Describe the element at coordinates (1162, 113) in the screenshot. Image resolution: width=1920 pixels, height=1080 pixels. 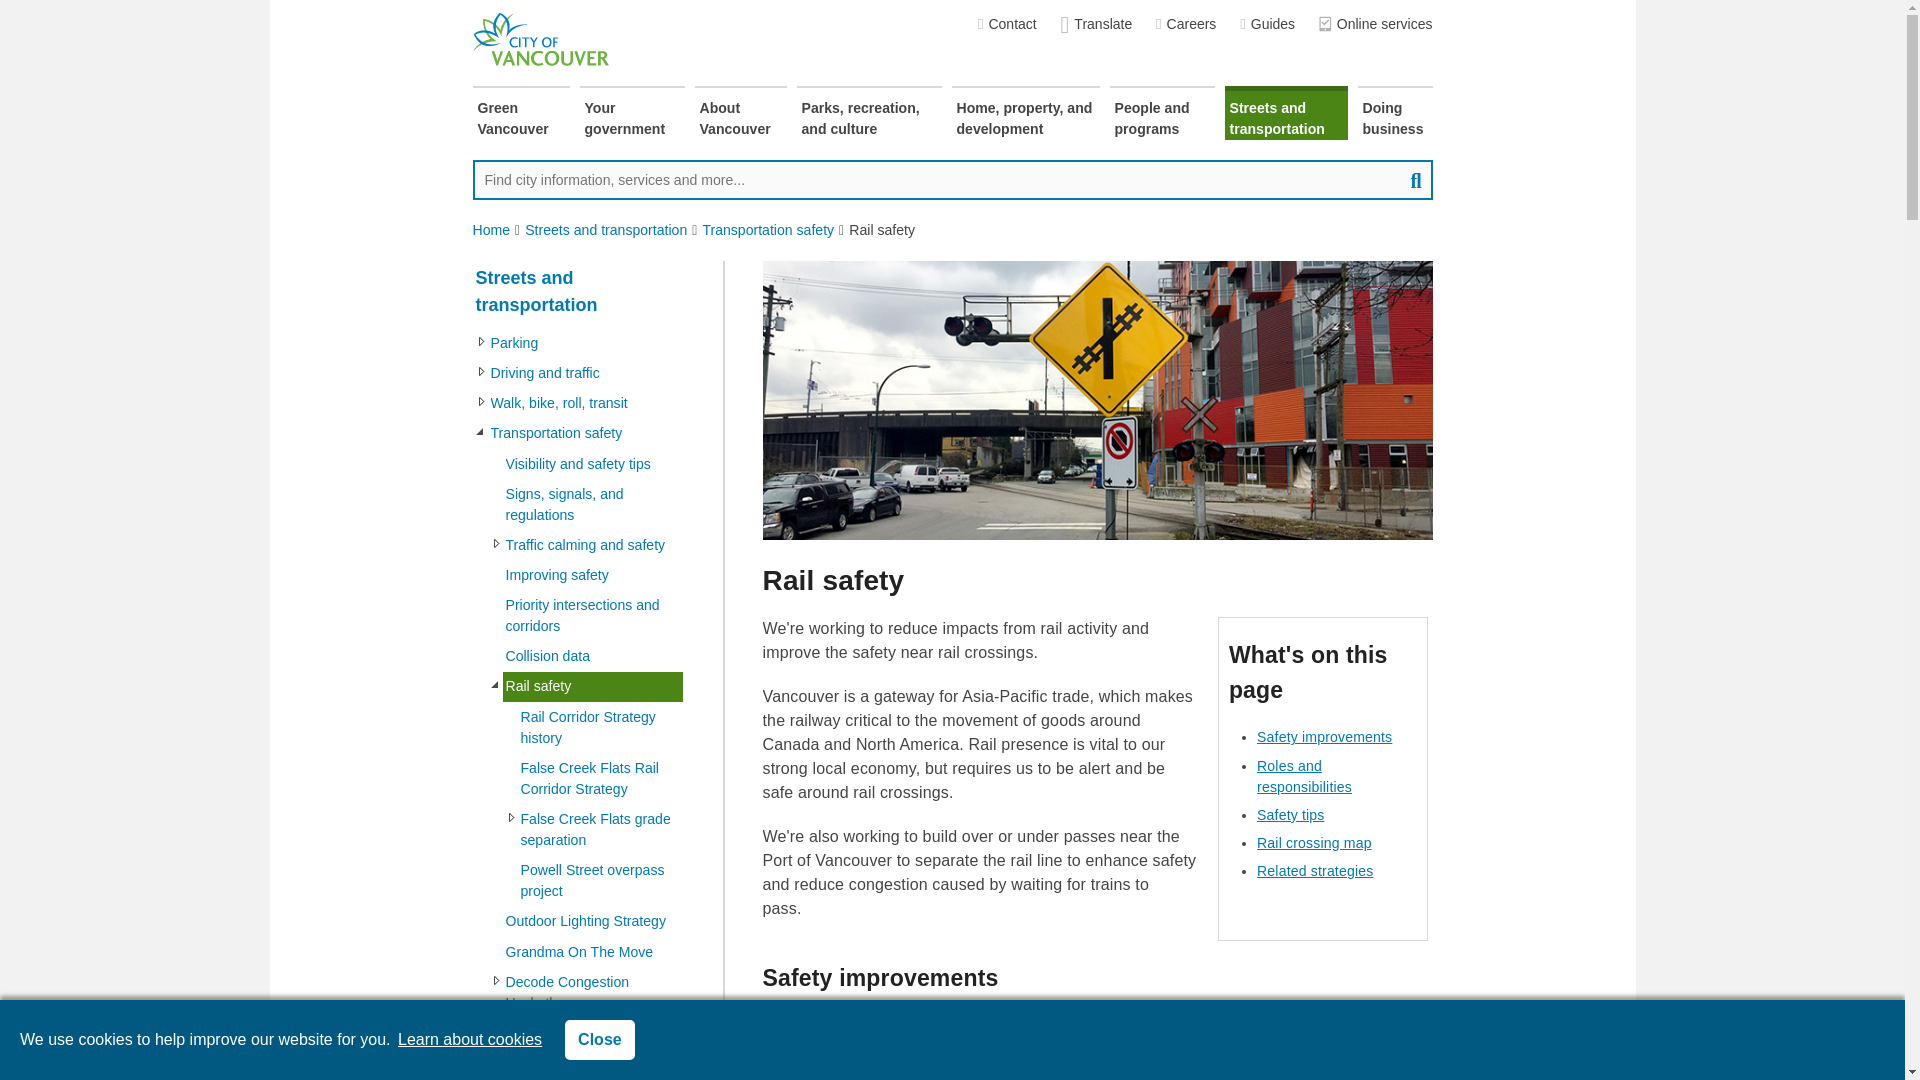
I see `People and programs` at that location.